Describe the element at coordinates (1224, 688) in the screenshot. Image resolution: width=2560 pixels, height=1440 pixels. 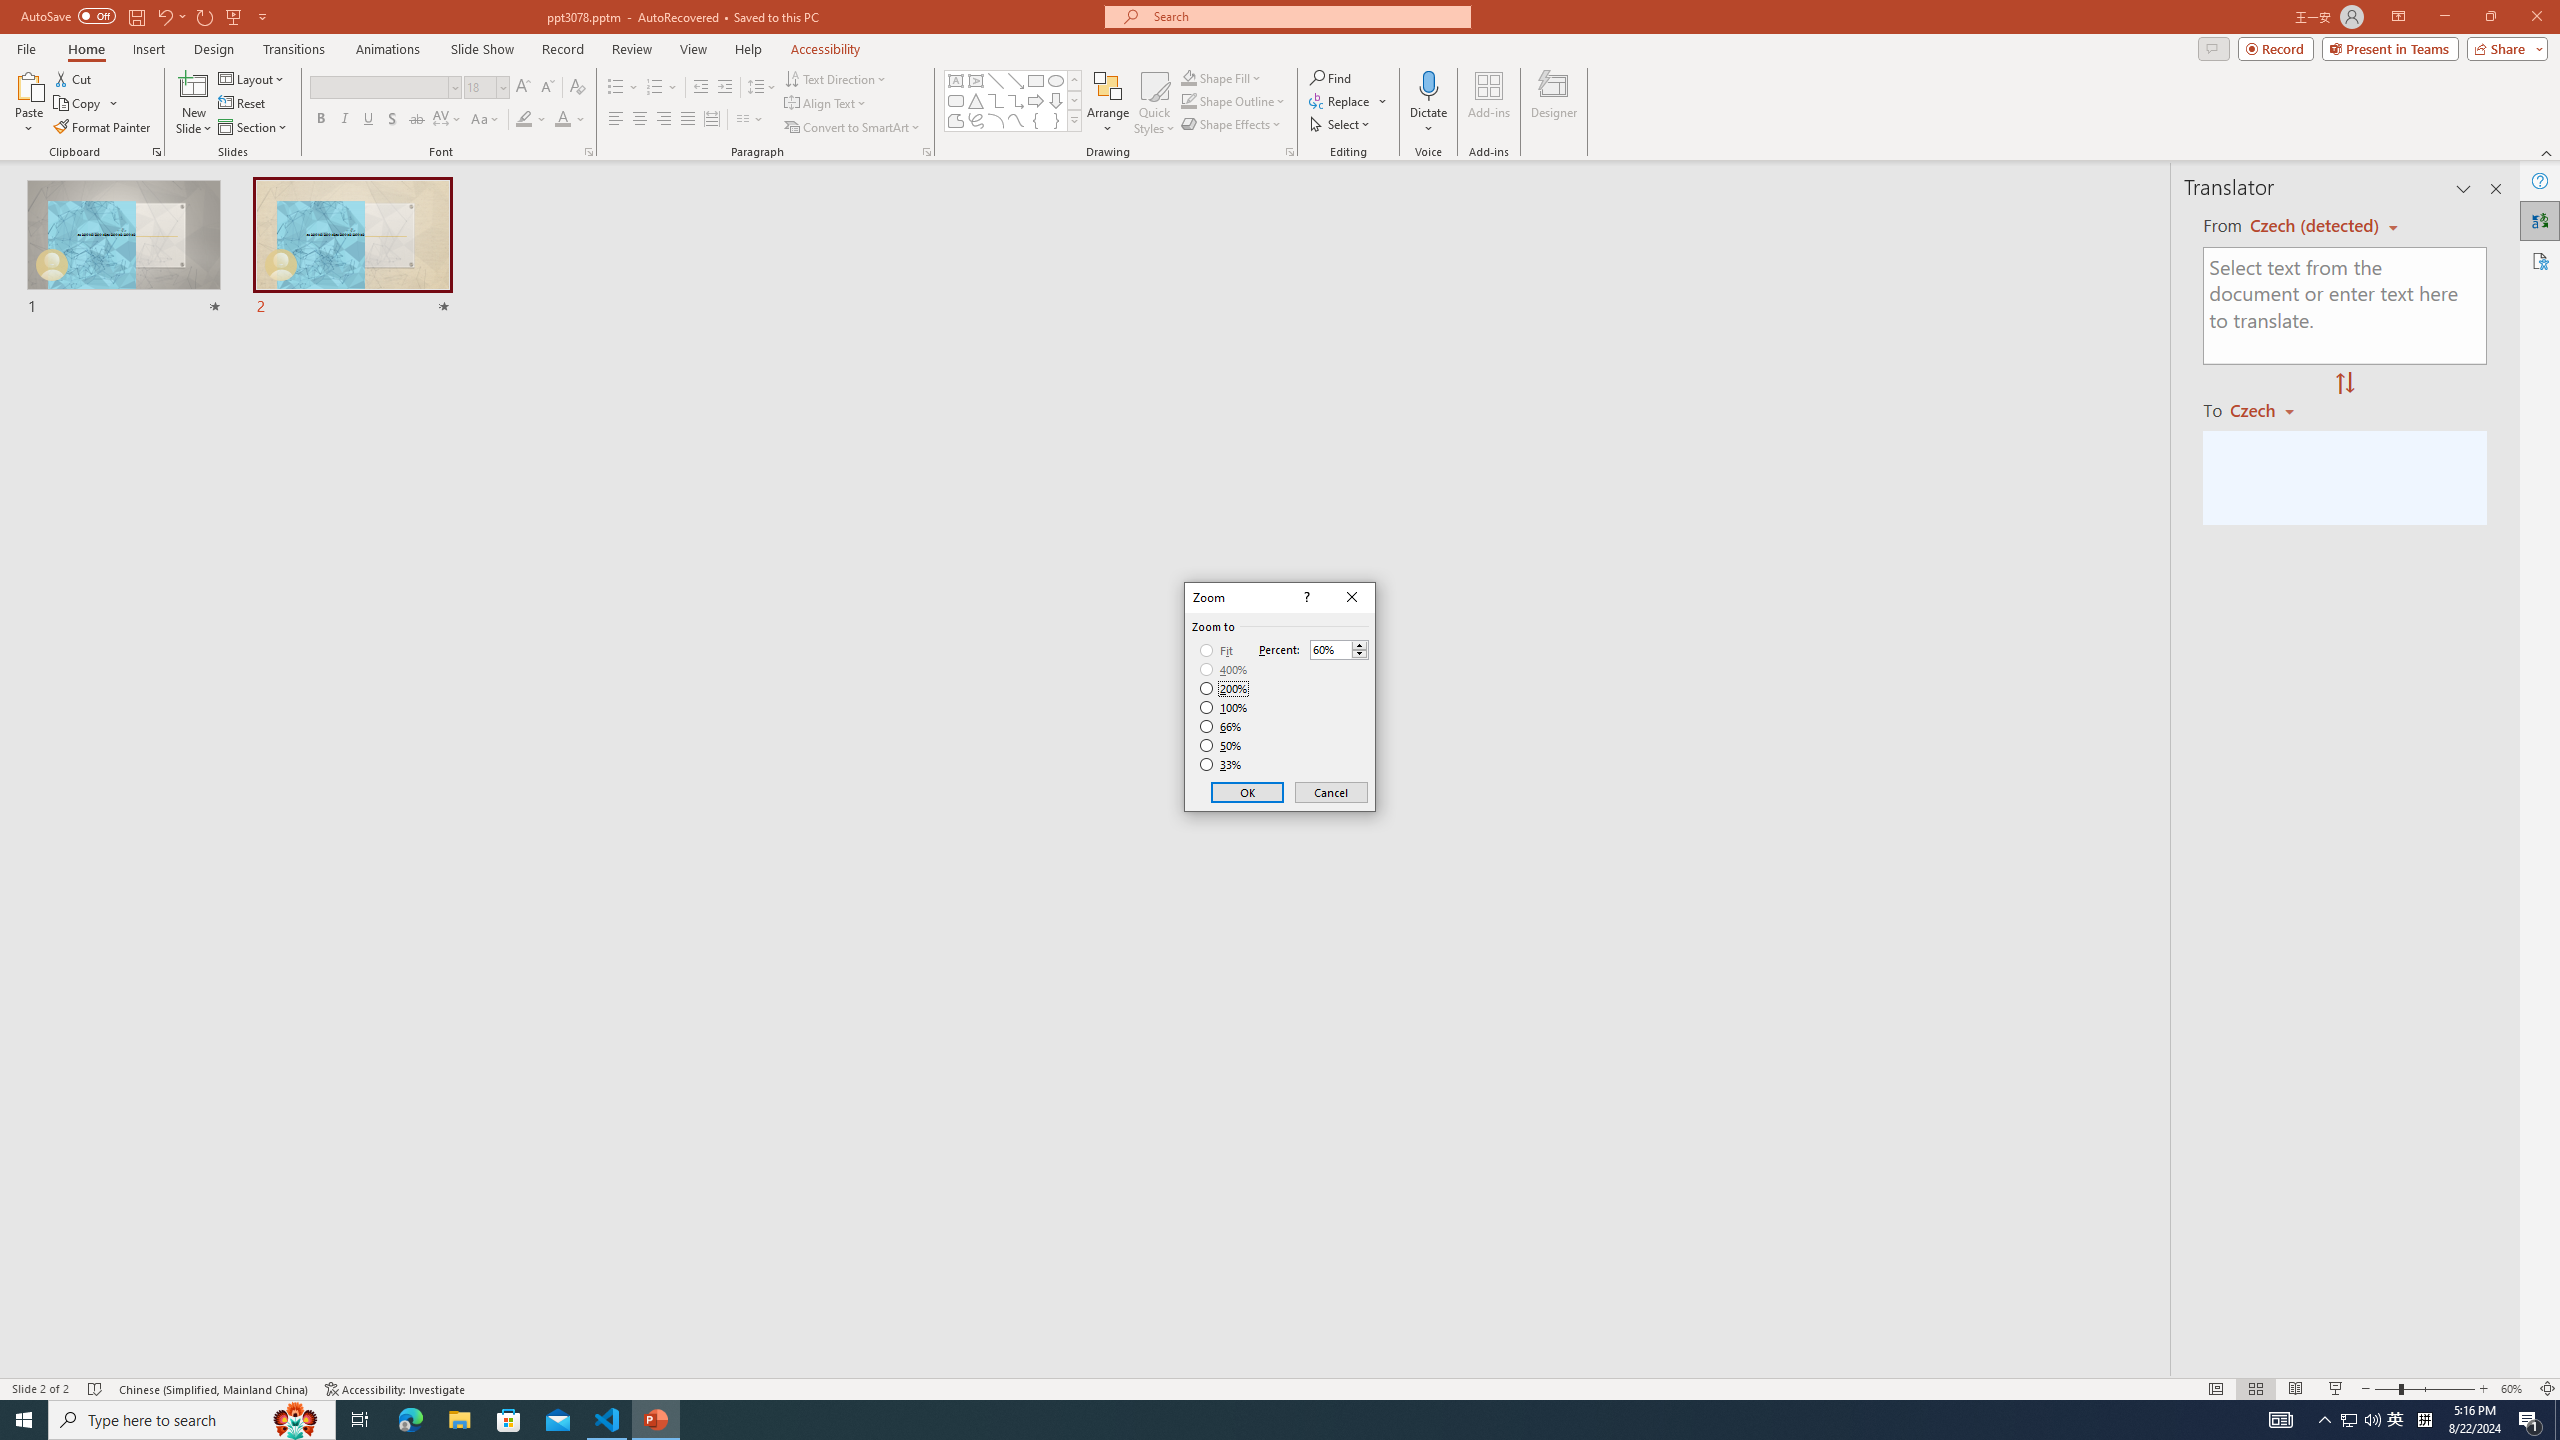
I see `200%` at that location.